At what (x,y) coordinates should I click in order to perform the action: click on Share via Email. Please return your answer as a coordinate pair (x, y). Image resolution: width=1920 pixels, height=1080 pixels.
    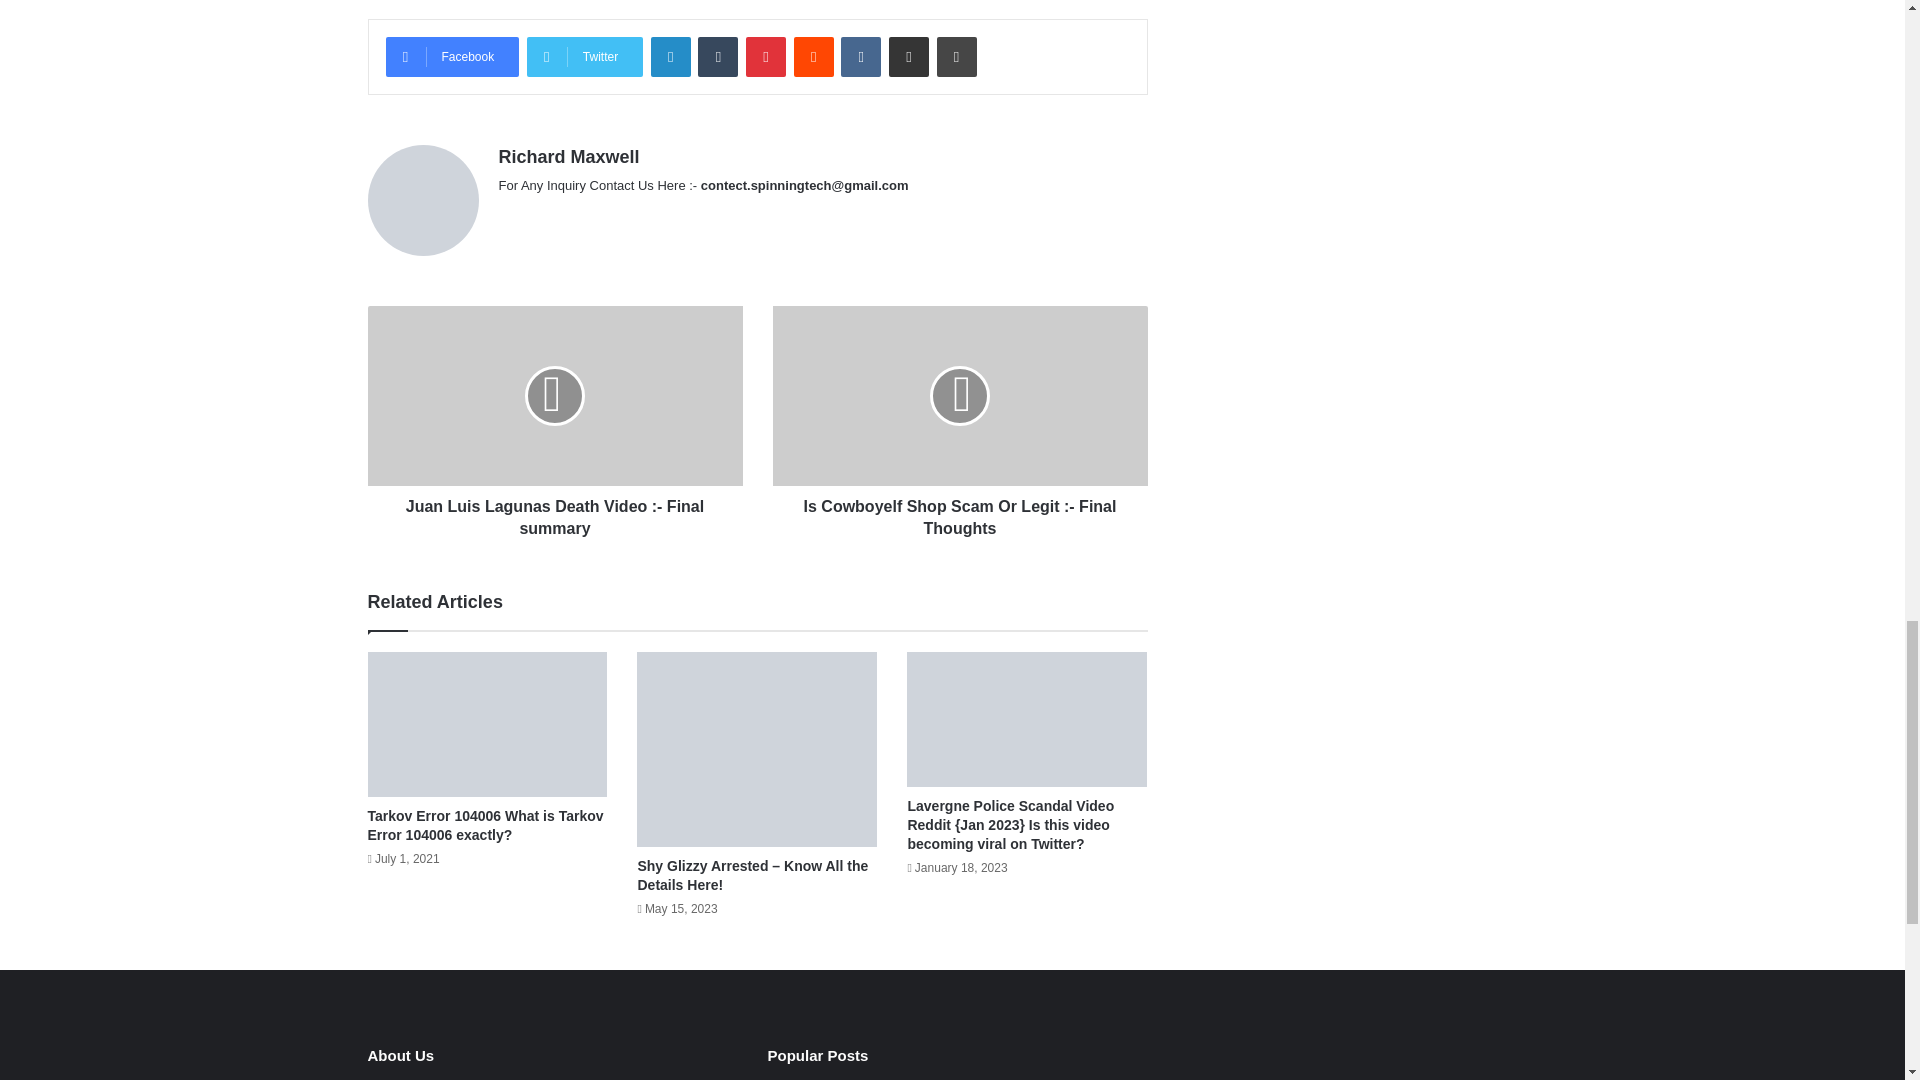
    Looking at the image, I should click on (908, 56).